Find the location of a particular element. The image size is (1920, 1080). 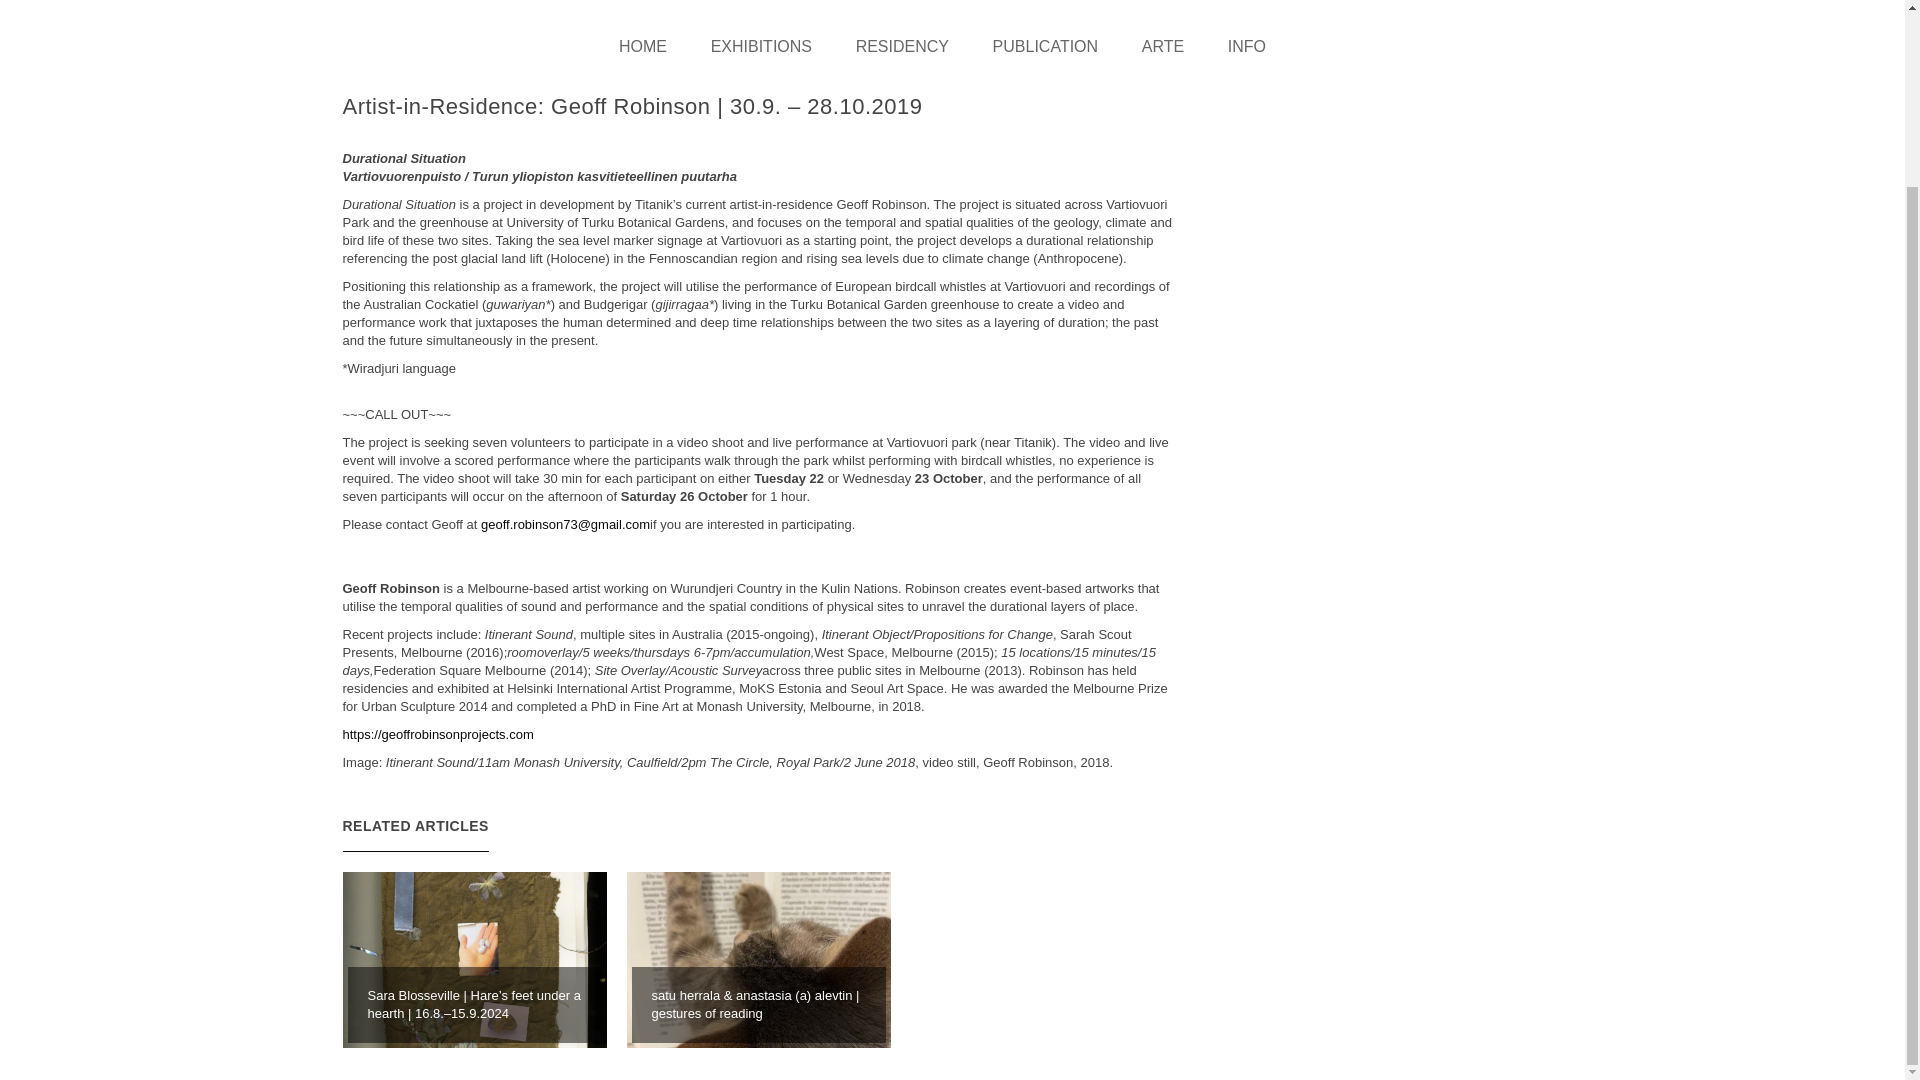

ARTE is located at coordinates (1162, 46).